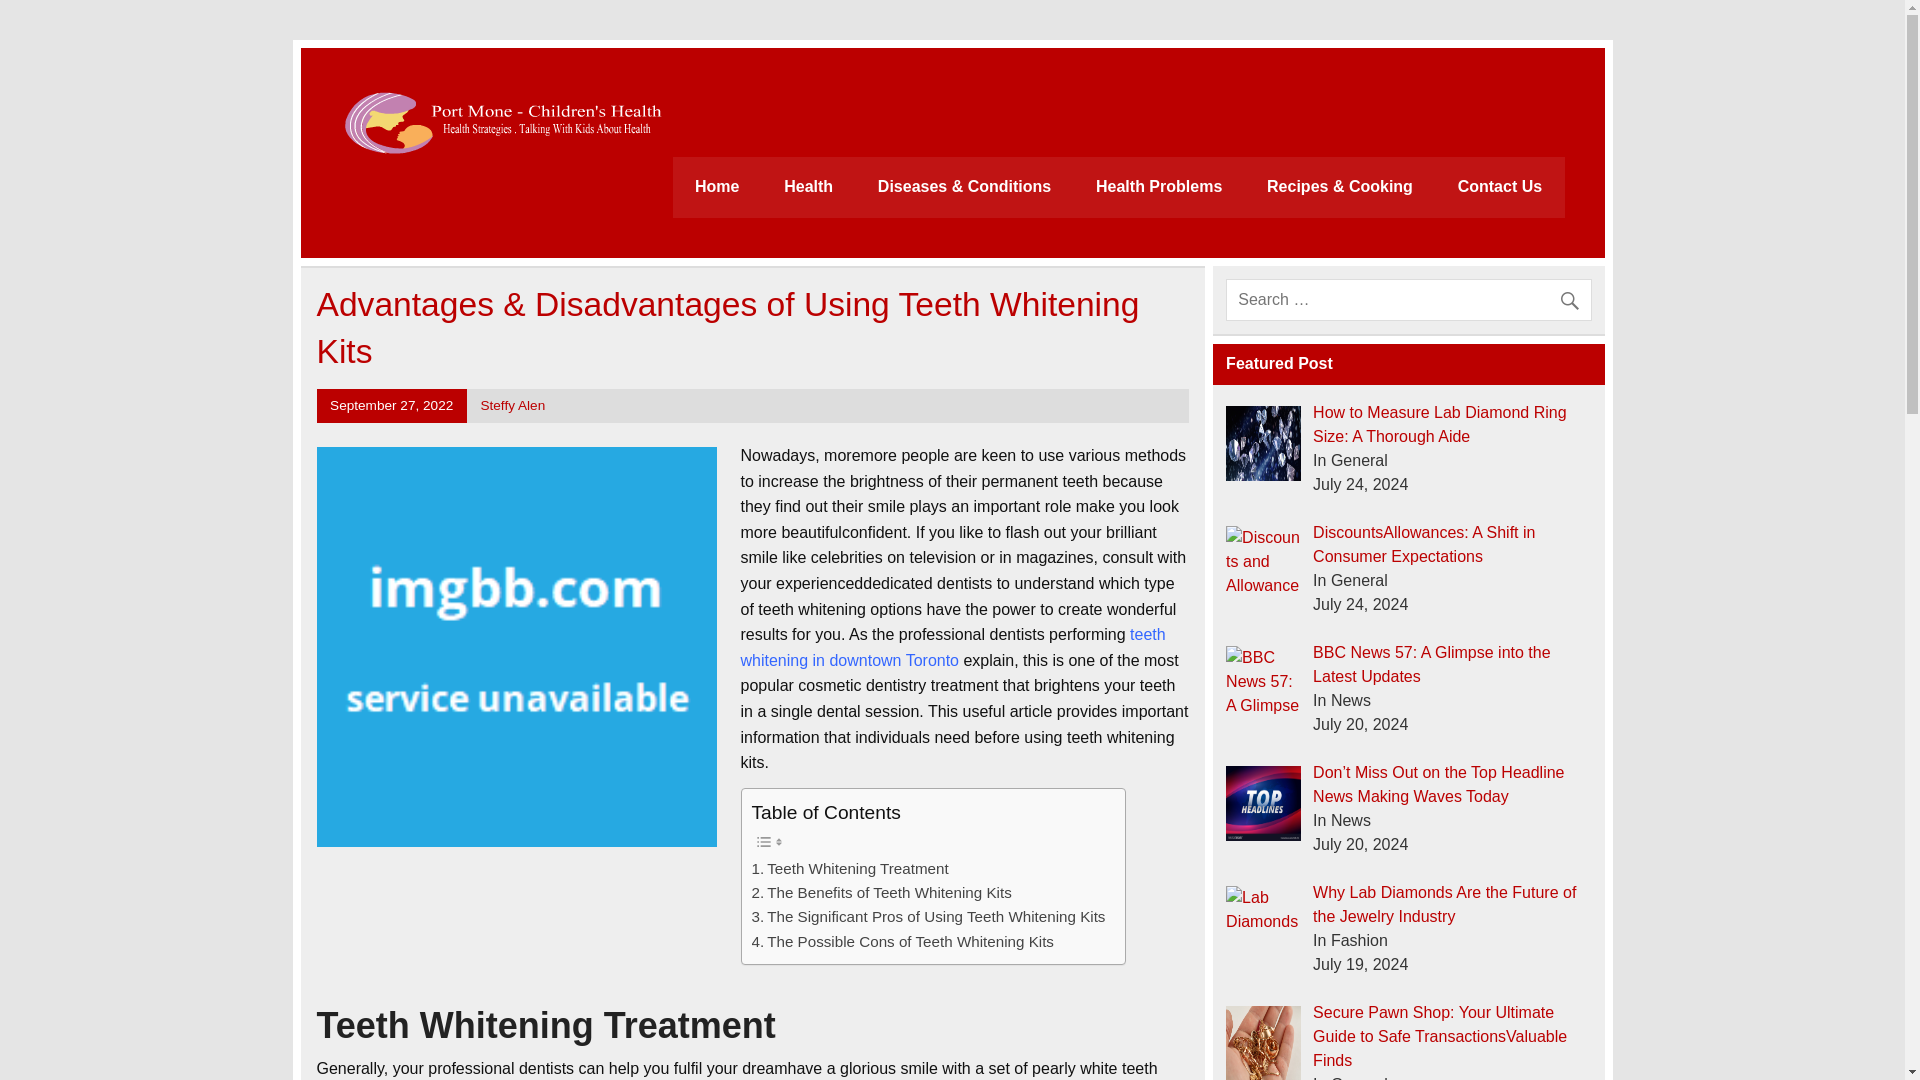 Image resolution: width=1920 pixels, height=1080 pixels. What do you see at coordinates (1264, 443) in the screenshot?
I see `lab created diamonds` at bounding box center [1264, 443].